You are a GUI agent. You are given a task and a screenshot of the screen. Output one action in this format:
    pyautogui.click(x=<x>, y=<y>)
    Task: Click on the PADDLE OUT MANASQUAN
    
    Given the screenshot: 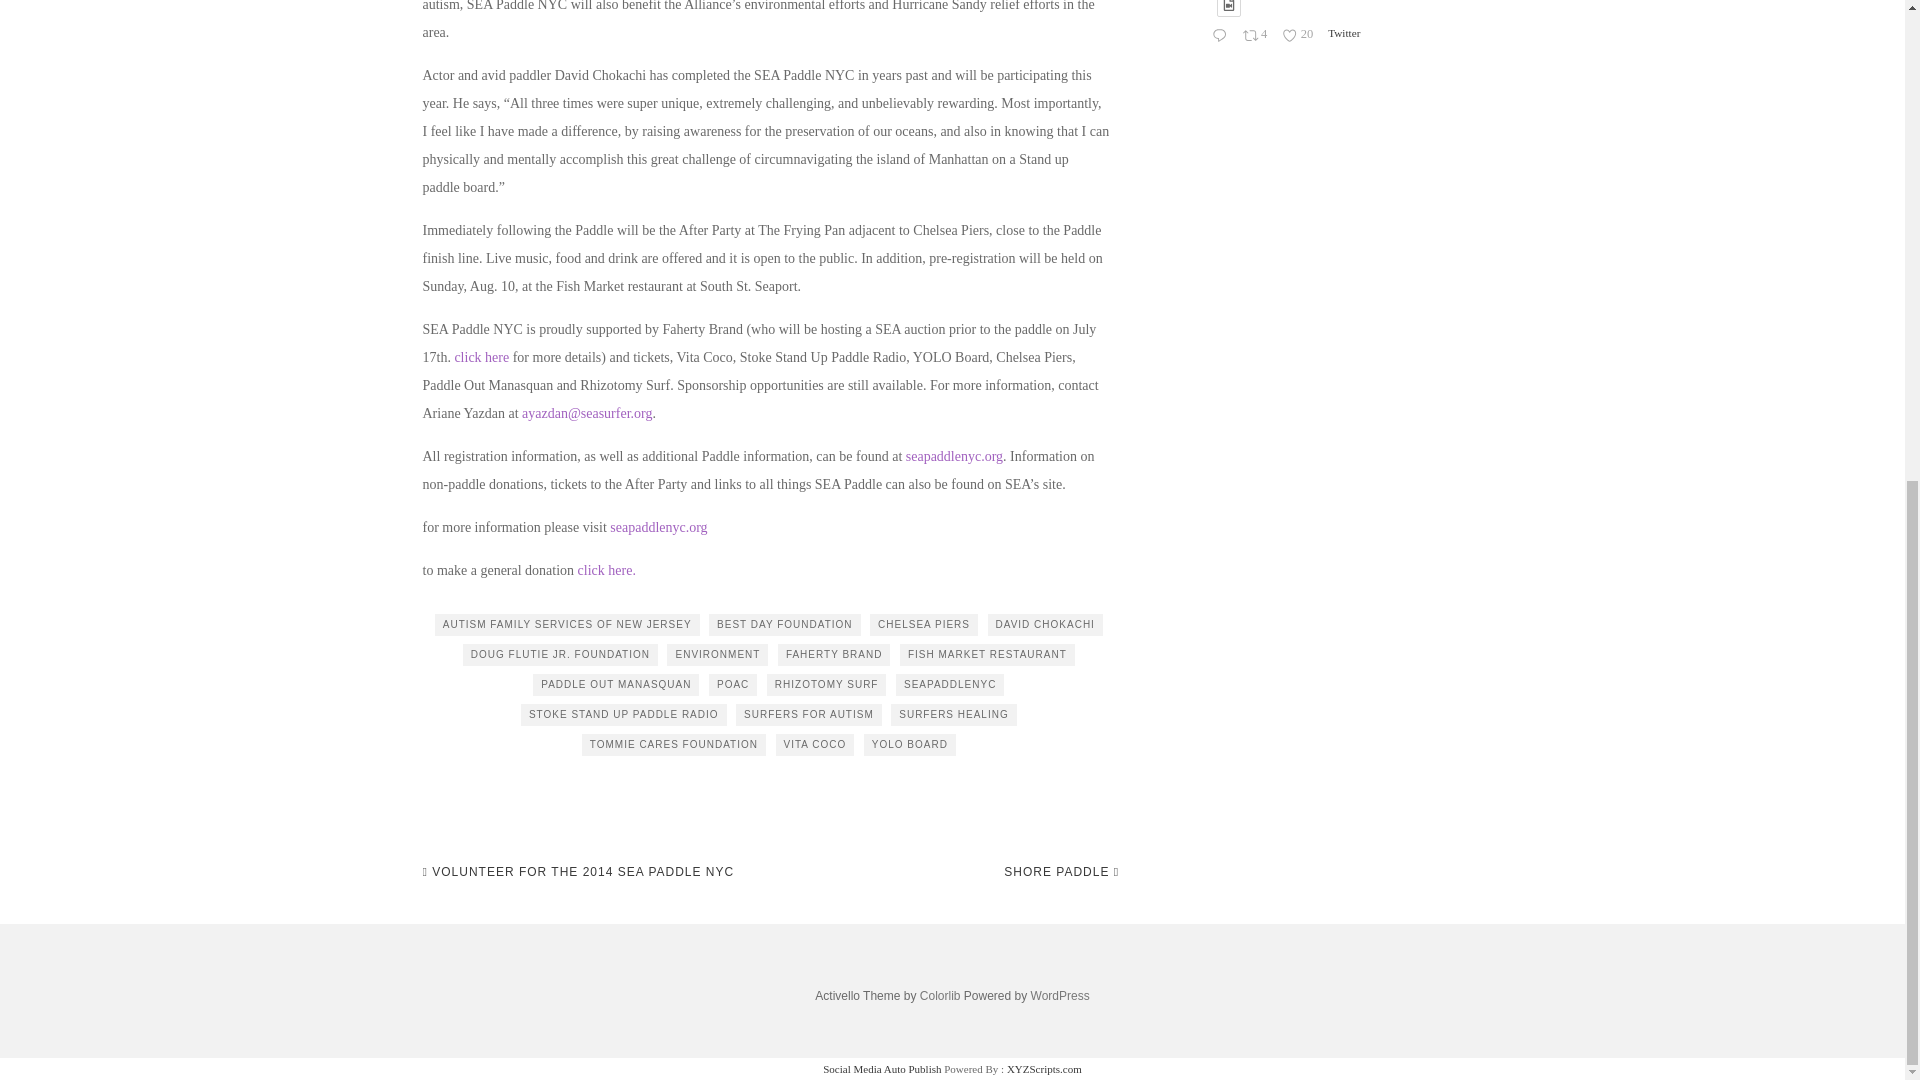 What is the action you would take?
    pyautogui.click(x=616, y=684)
    